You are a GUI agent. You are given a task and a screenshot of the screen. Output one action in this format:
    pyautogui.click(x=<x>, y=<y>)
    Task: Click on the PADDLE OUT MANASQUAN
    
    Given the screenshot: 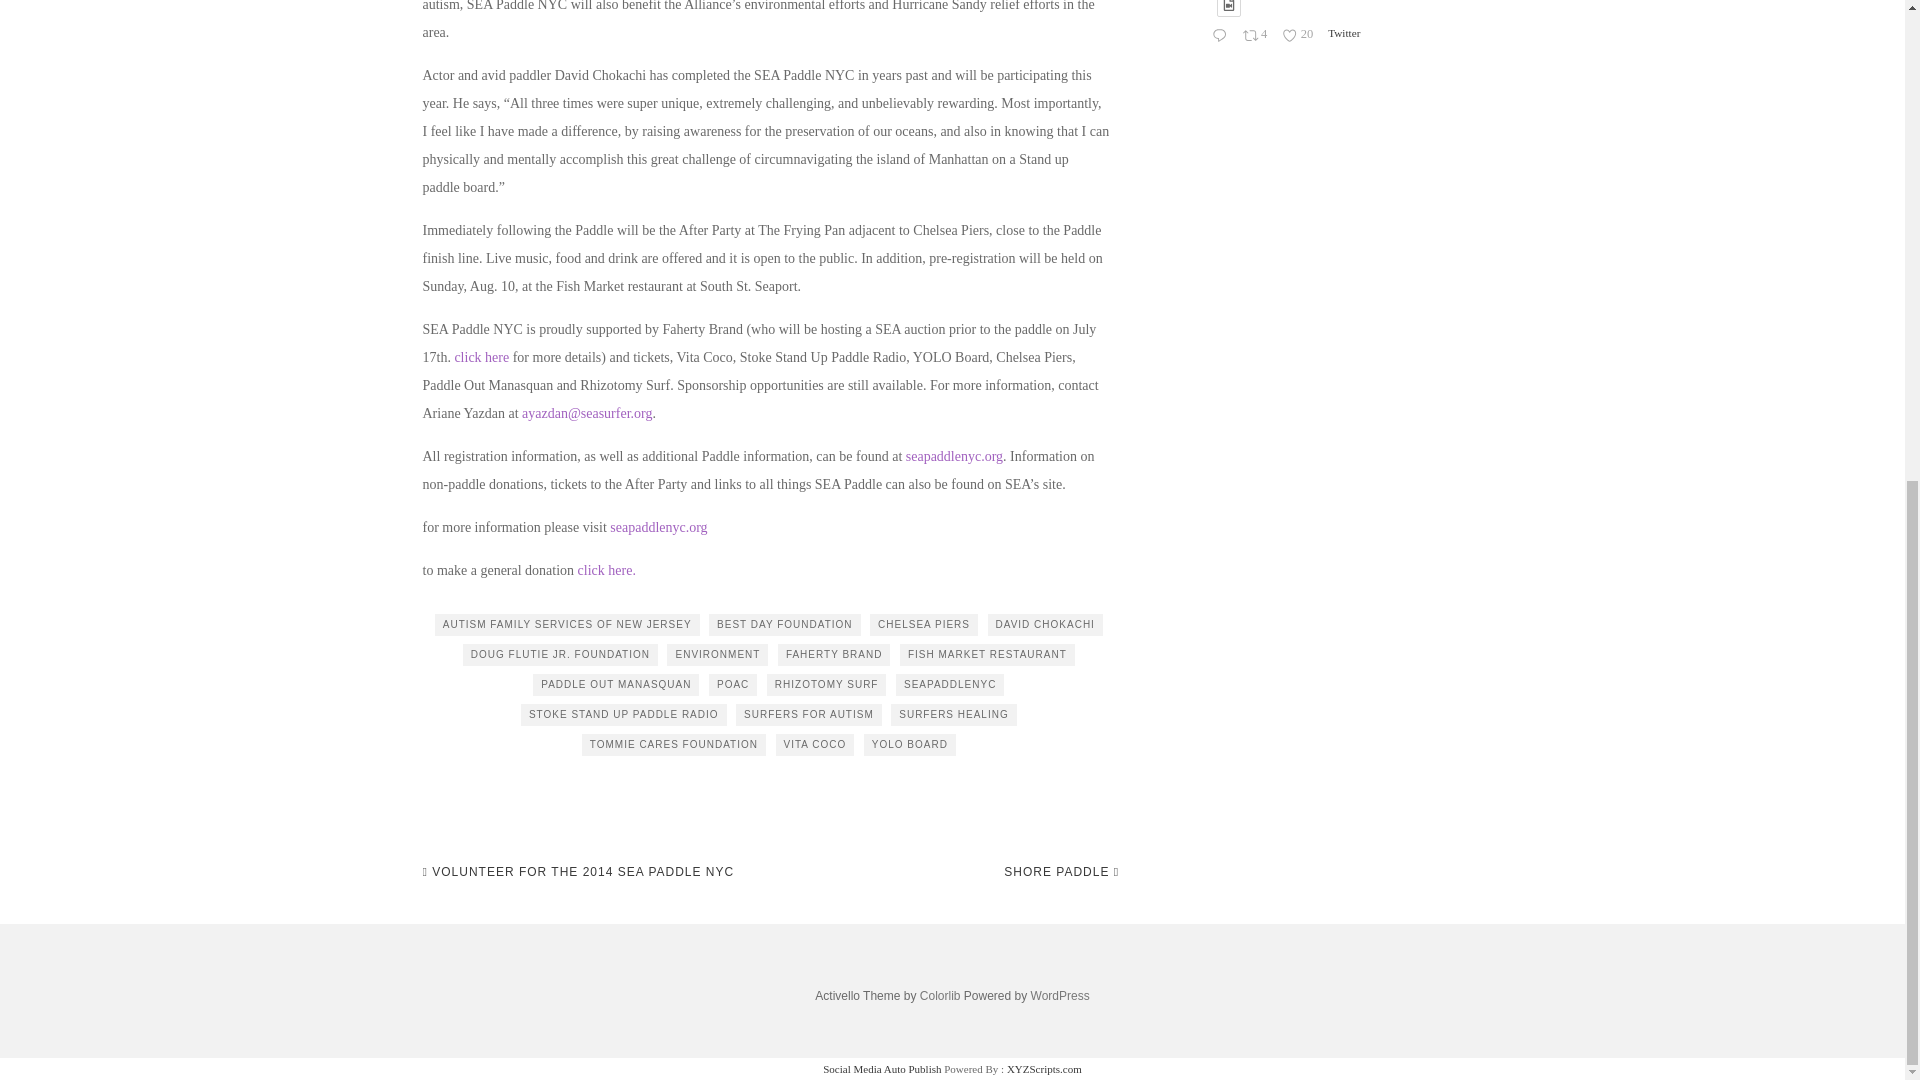 What is the action you would take?
    pyautogui.click(x=616, y=684)
    